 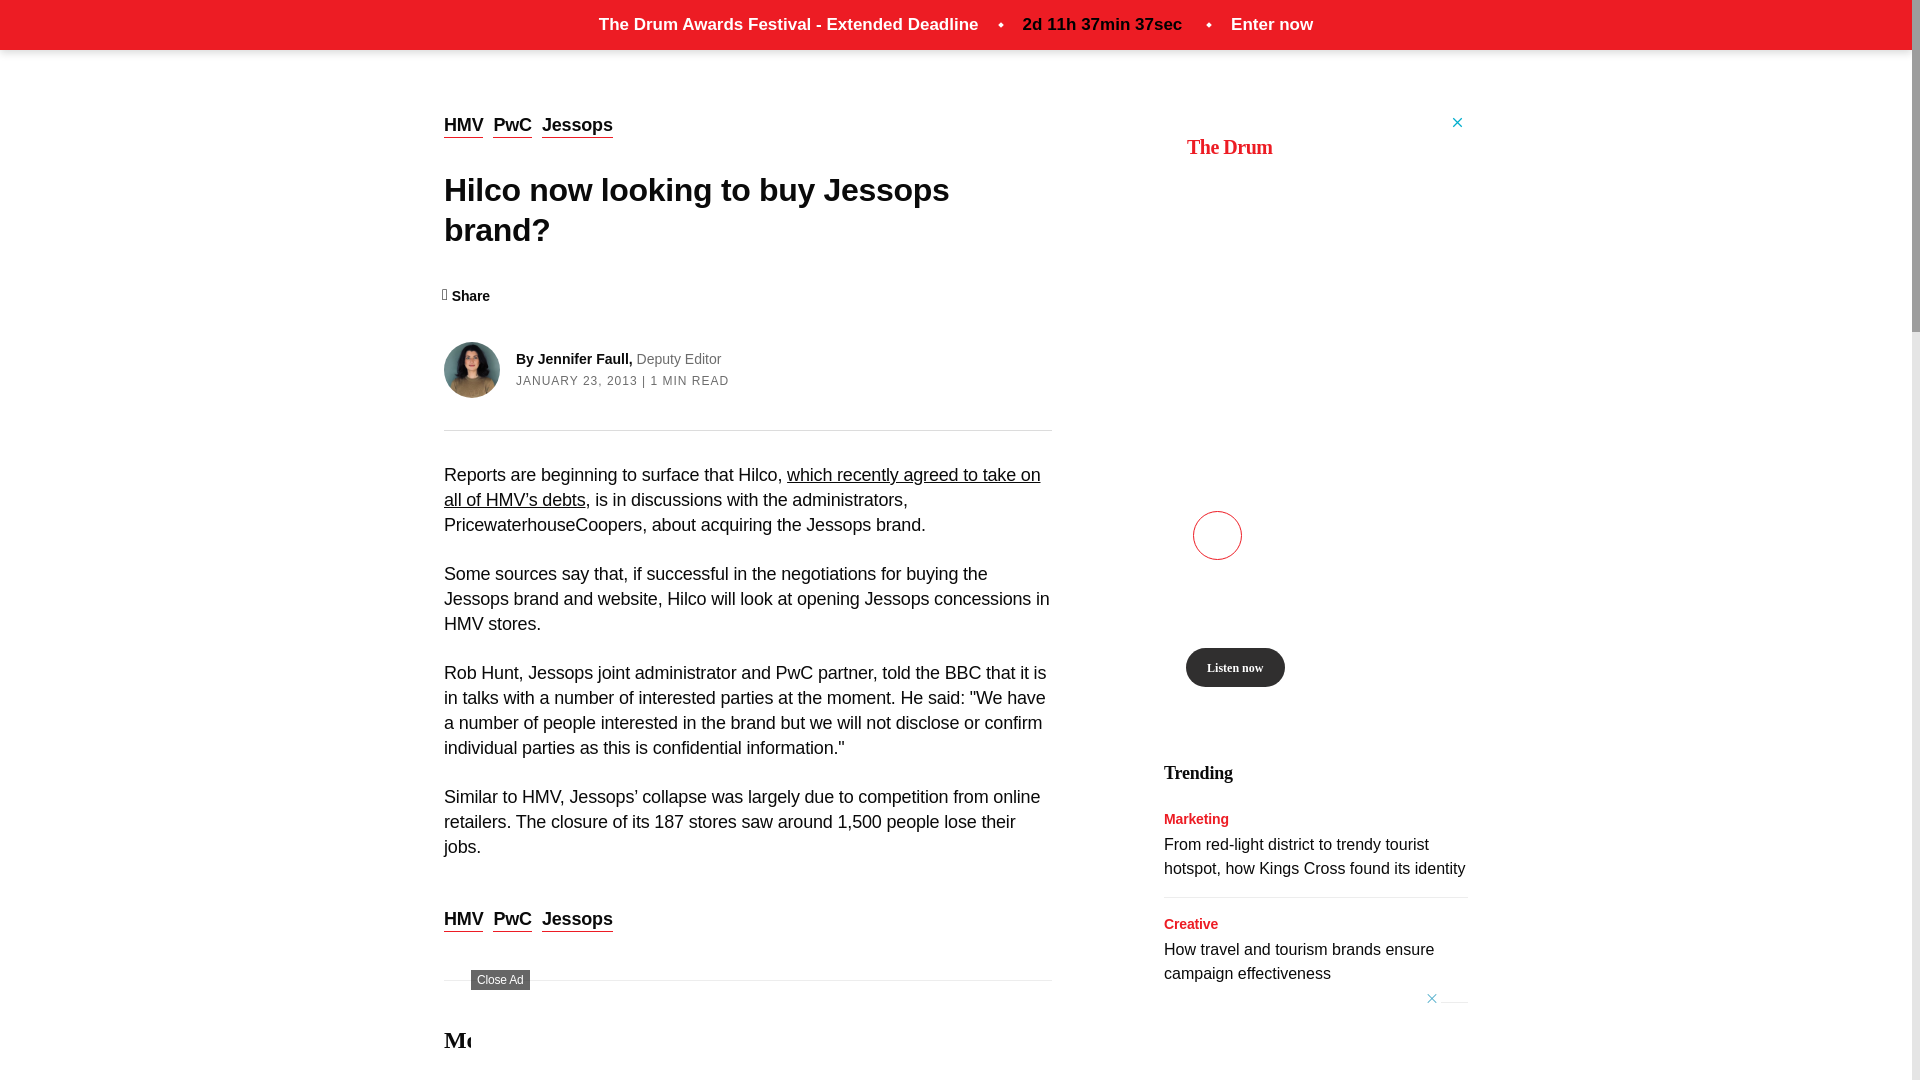 What do you see at coordinates (463, 126) in the screenshot?
I see `HMV` at bounding box center [463, 126].